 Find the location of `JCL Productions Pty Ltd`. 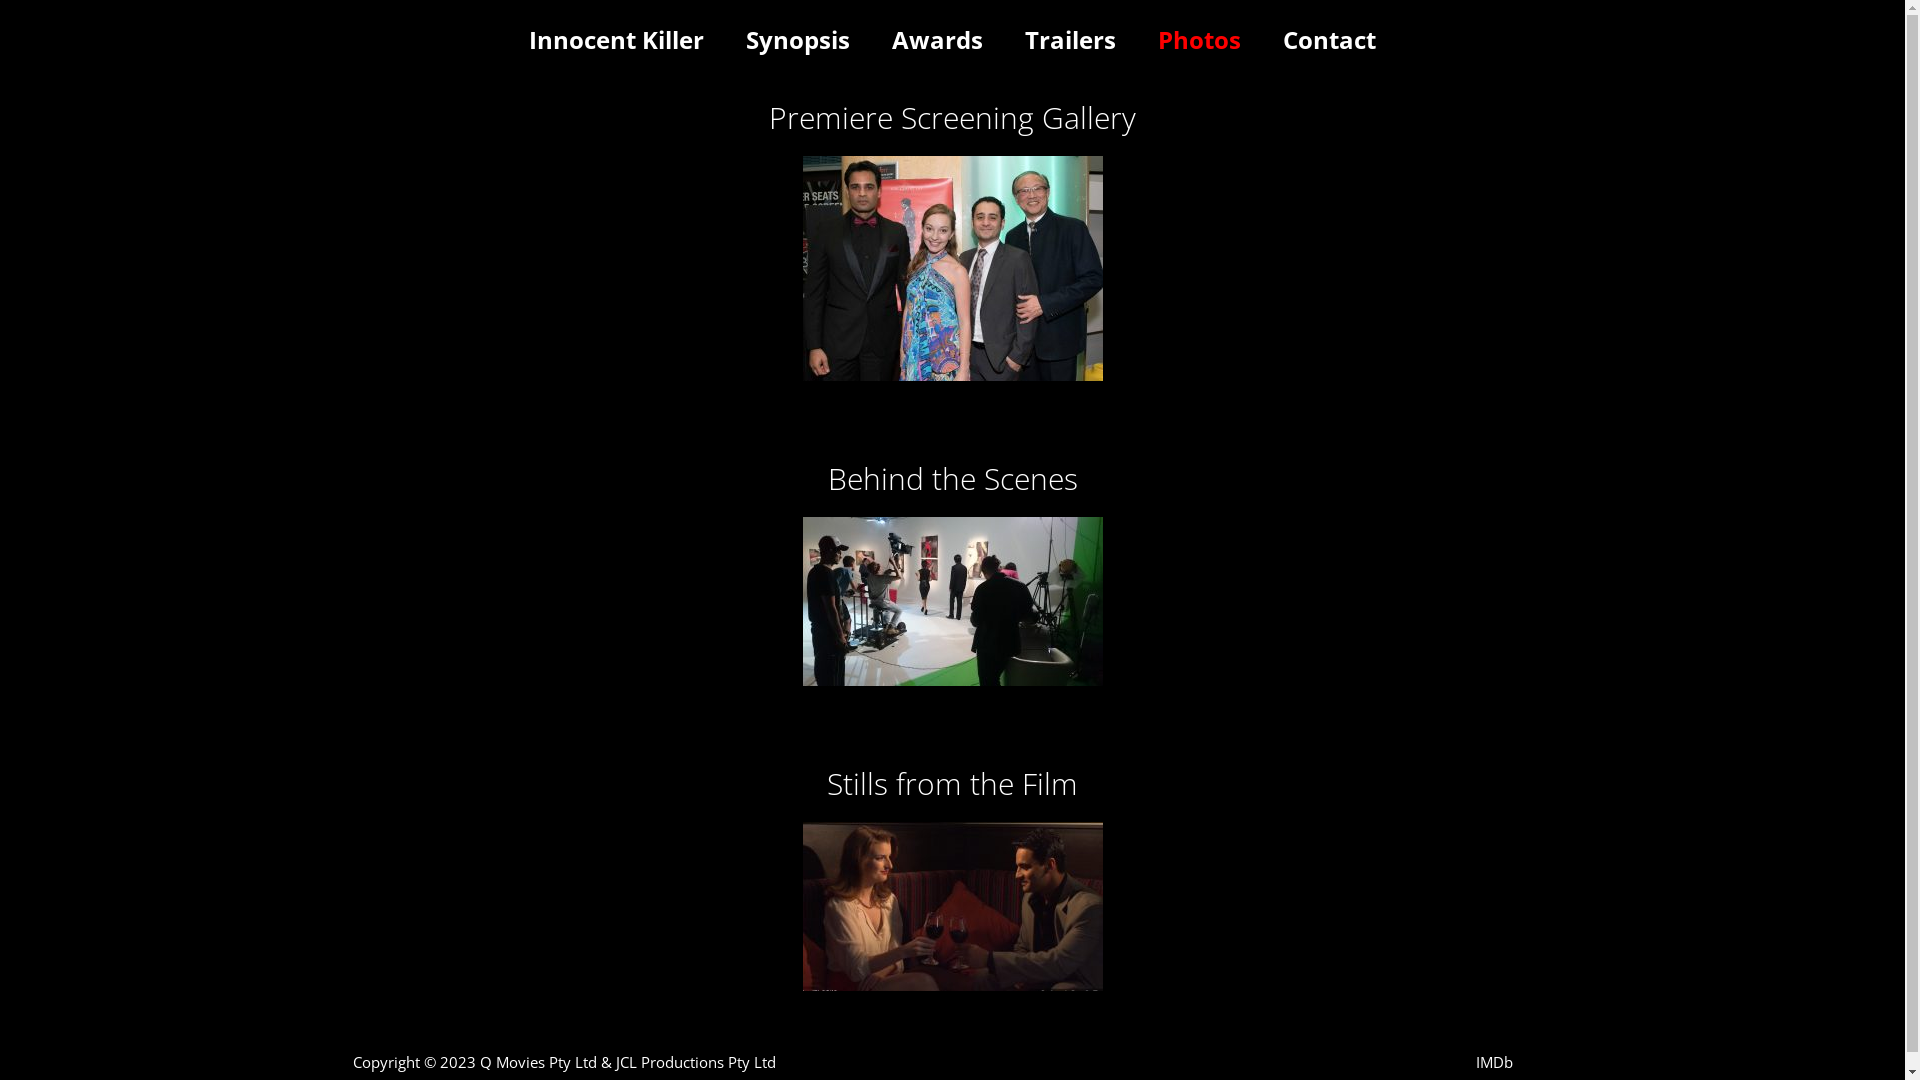

JCL Productions Pty Ltd is located at coordinates (696, 1062).